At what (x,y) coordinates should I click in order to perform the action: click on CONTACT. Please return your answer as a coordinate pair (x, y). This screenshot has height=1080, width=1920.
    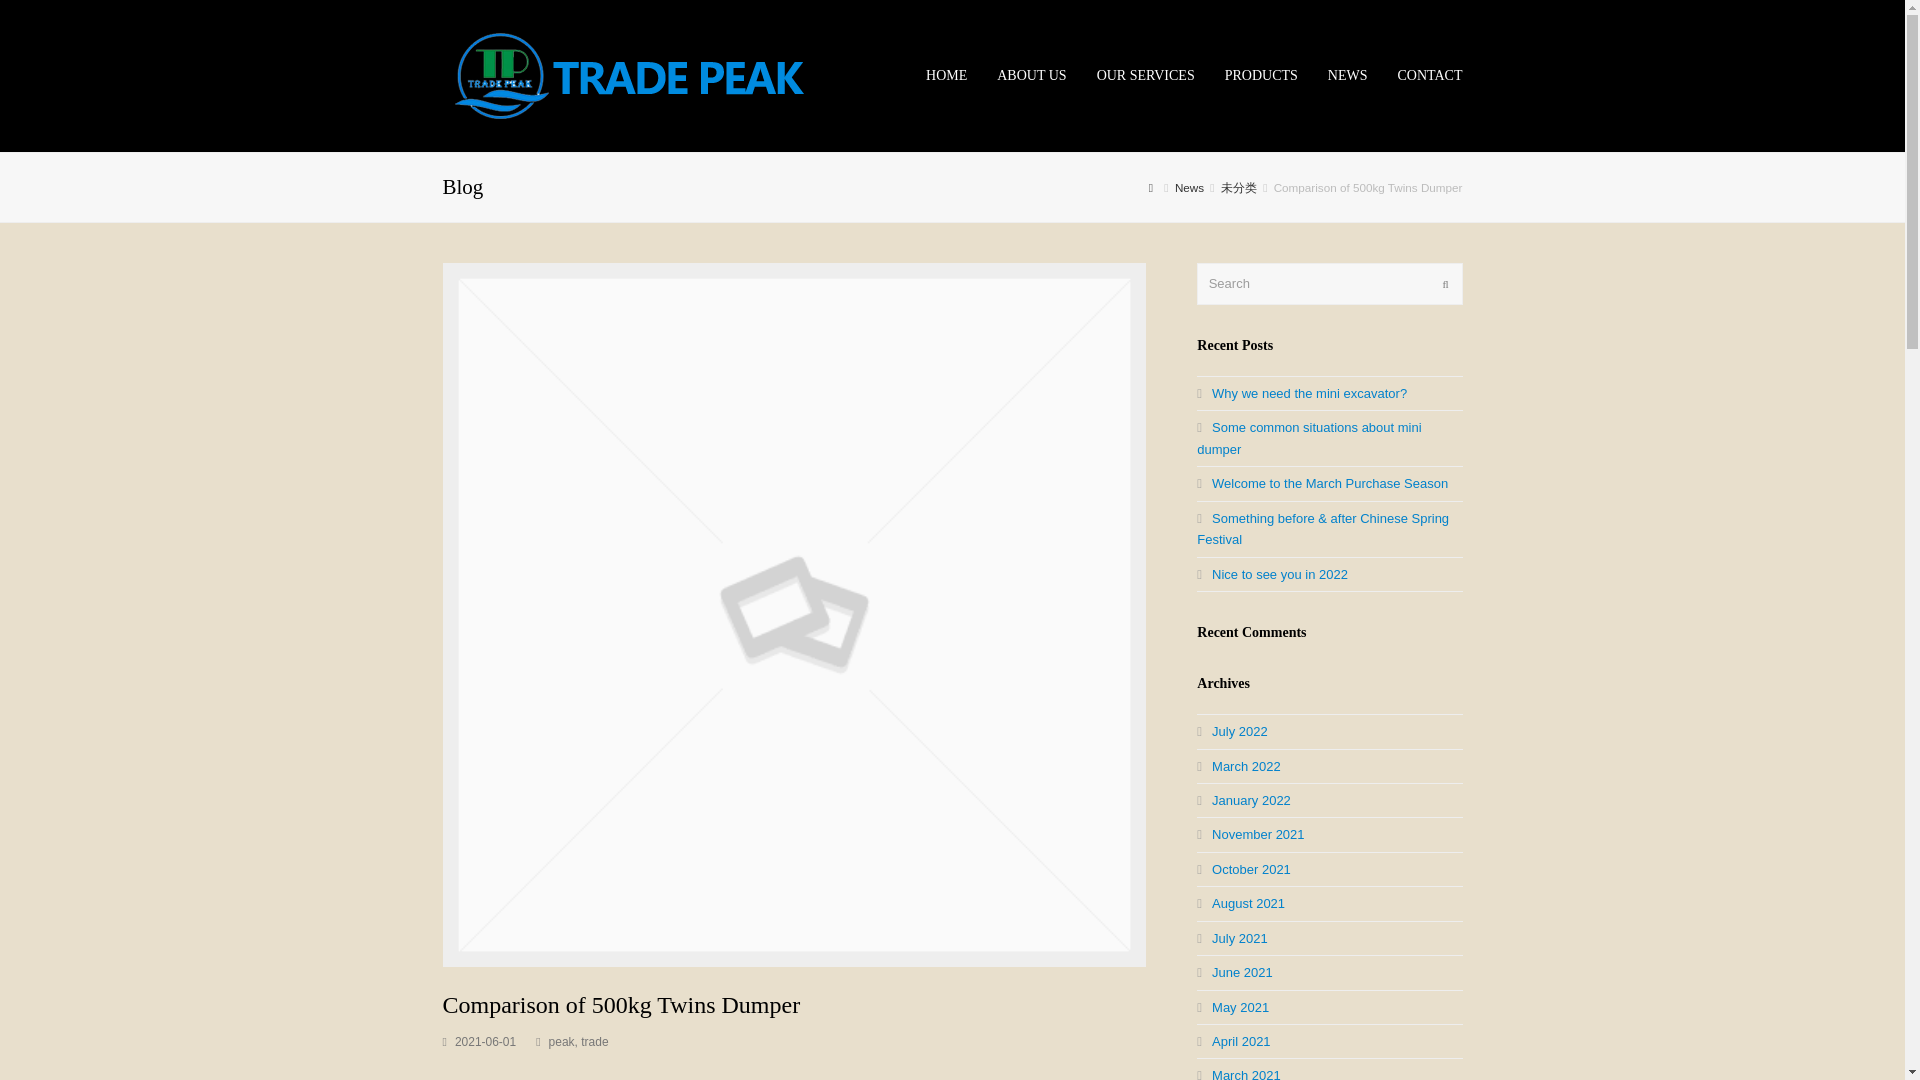
    Looking at the image, I should click on (1429, 76).